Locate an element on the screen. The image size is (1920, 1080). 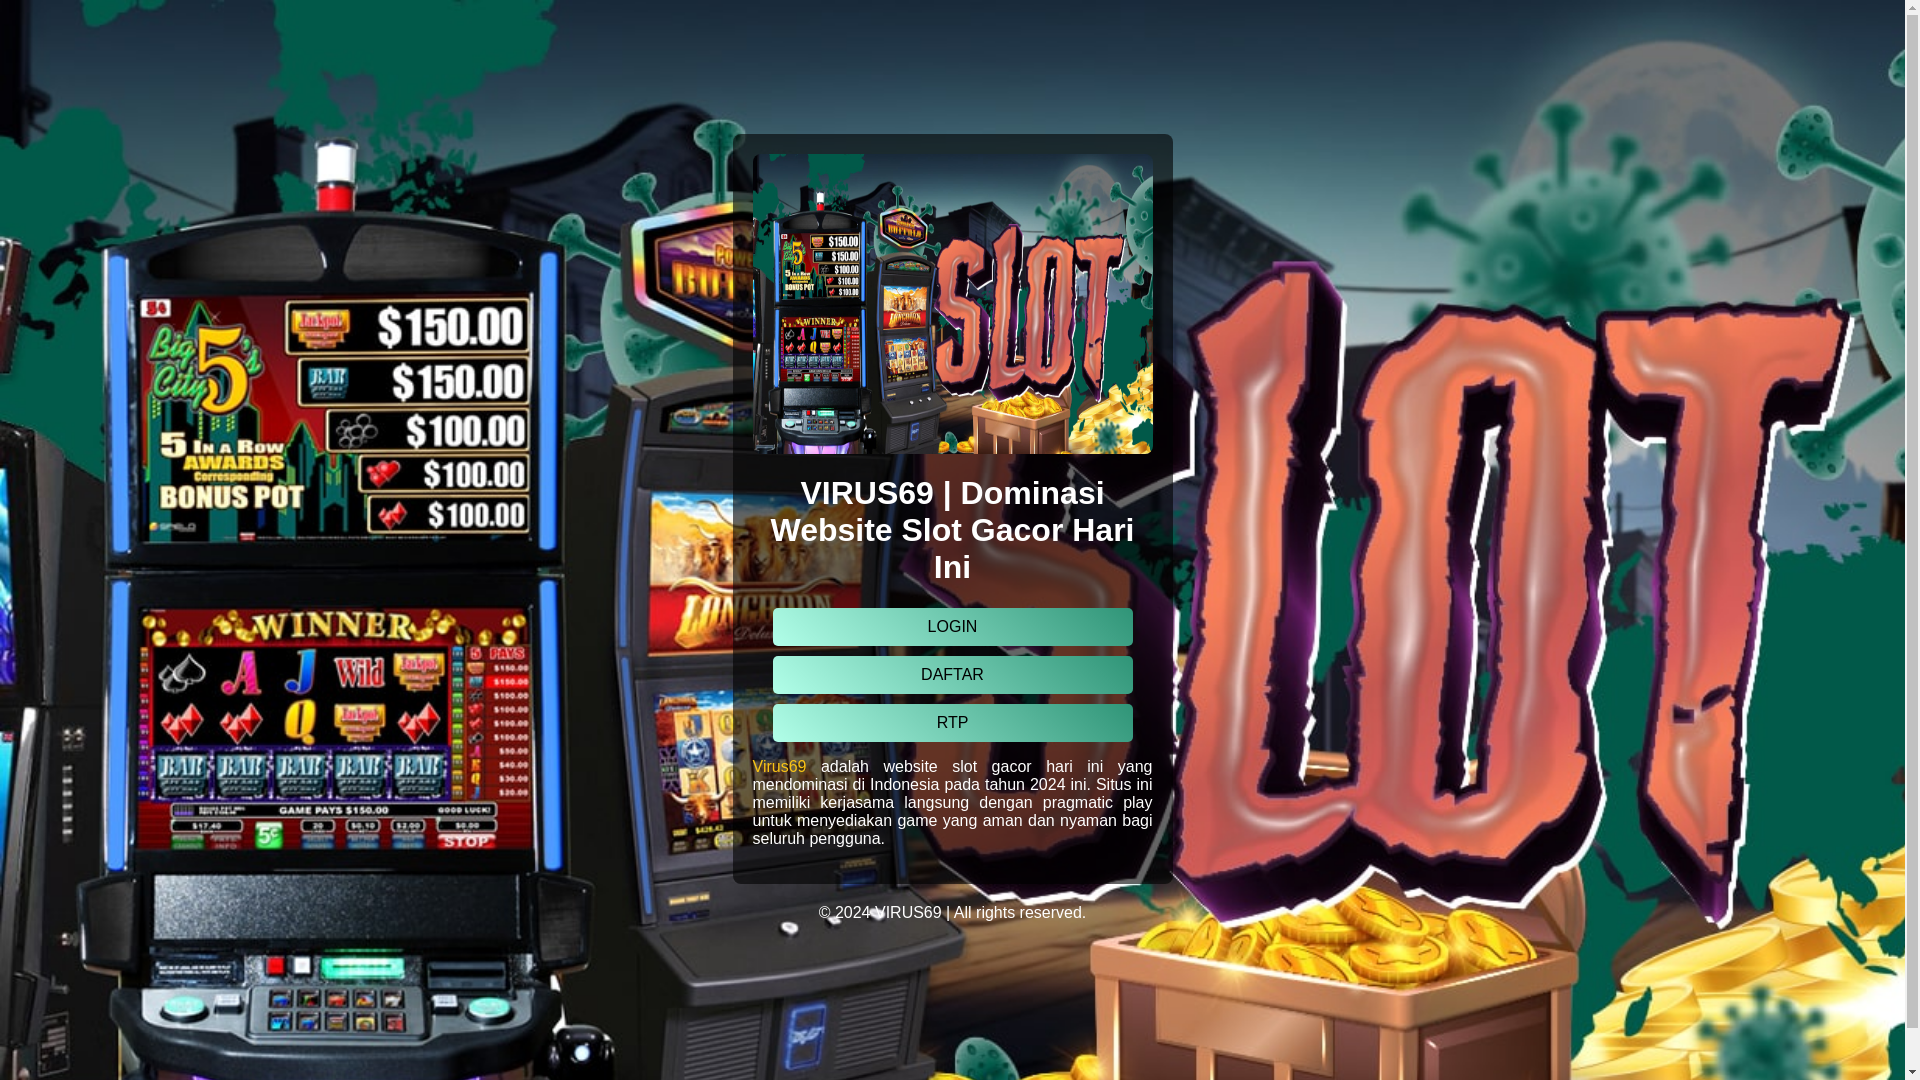
DAFTAR is located at coordinates (952, 674).